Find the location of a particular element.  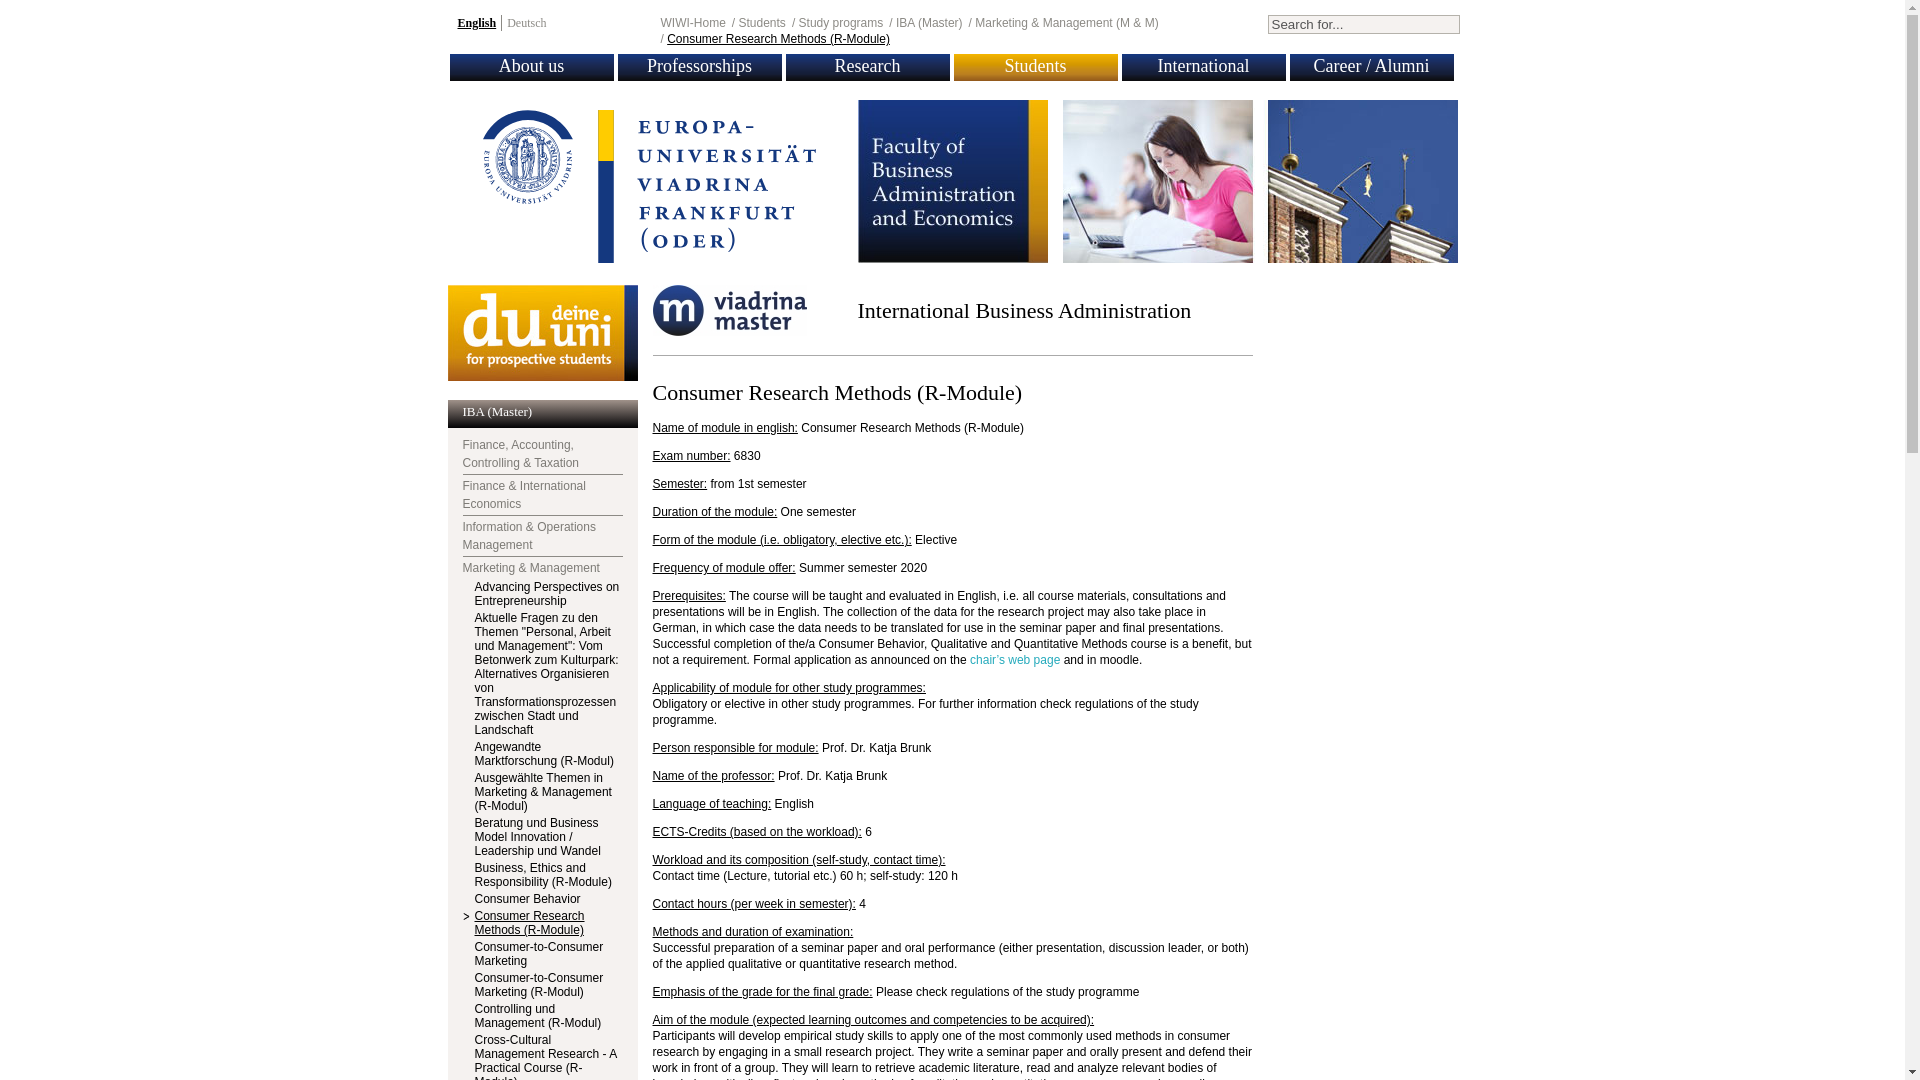

Study programs is located at coordinates (840, 23).